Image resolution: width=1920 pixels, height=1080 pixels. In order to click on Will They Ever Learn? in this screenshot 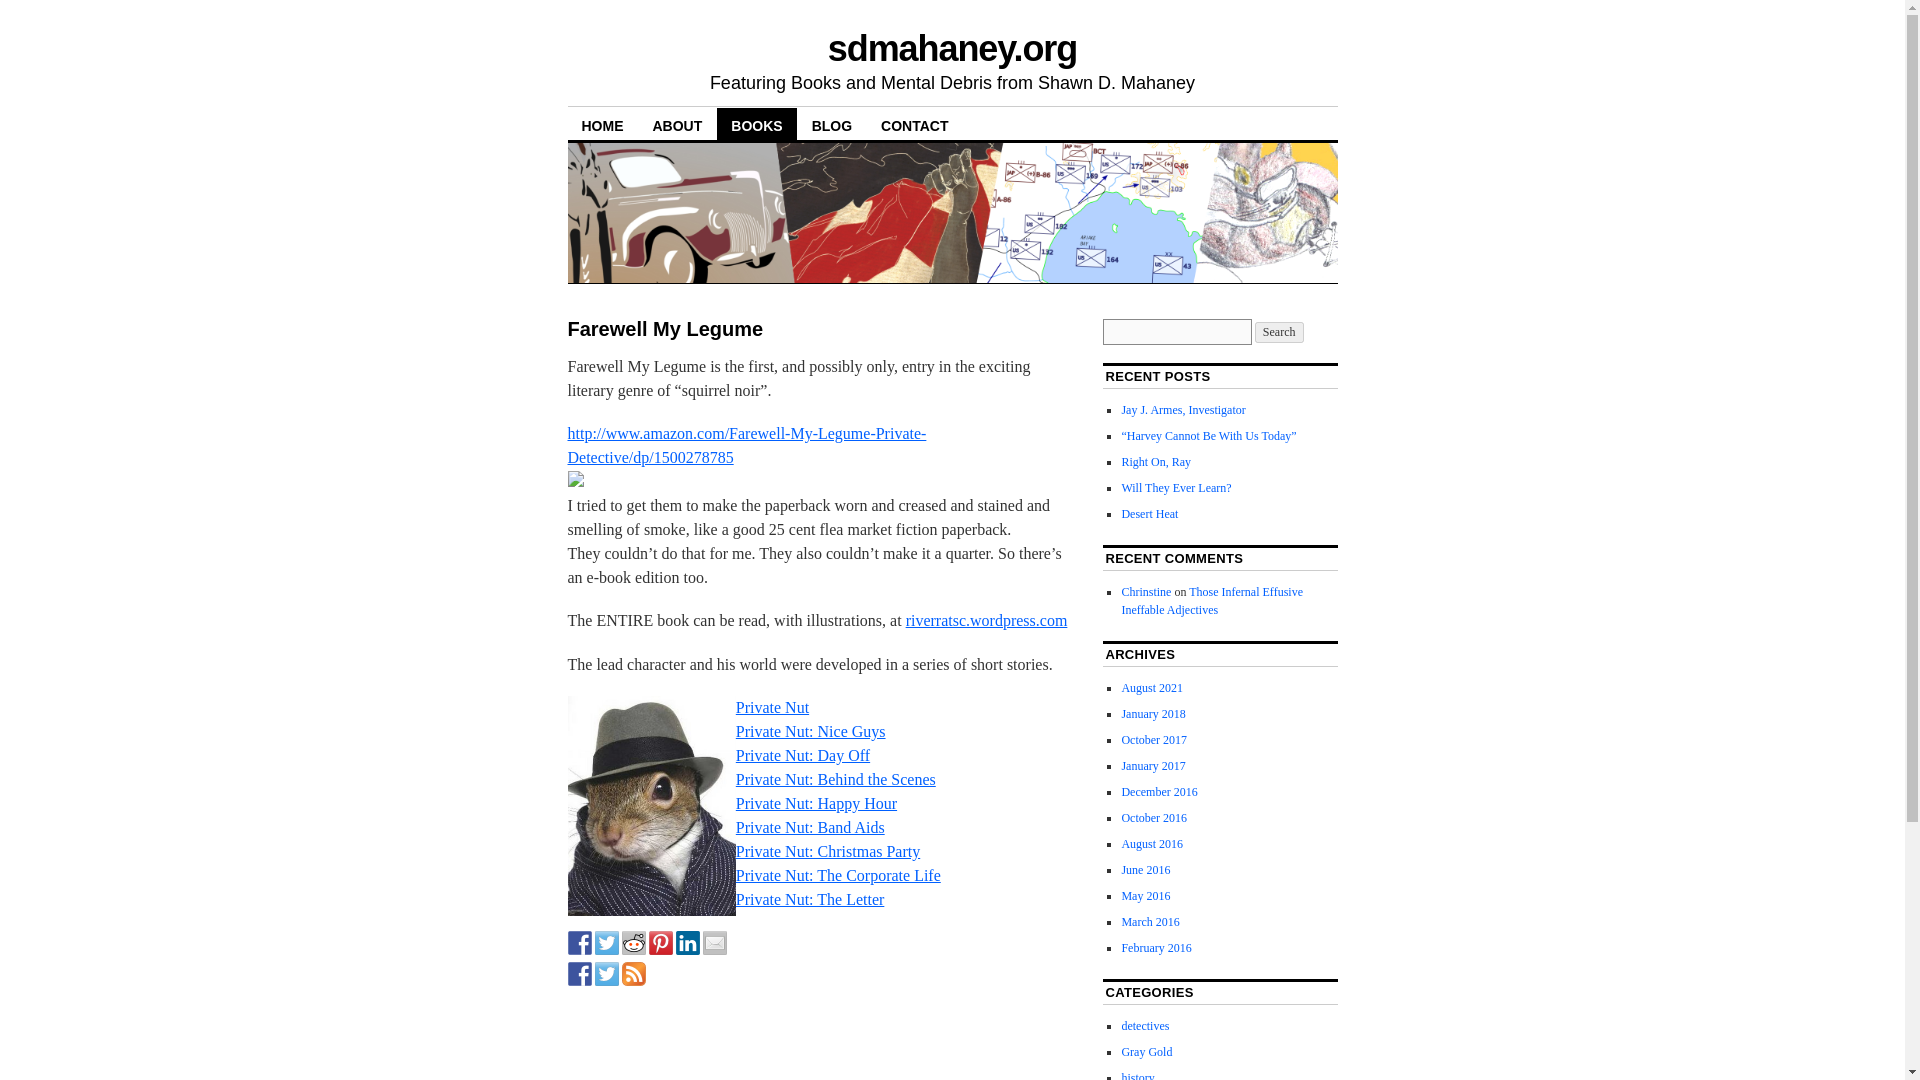, I will do `click(1176, 486)`.